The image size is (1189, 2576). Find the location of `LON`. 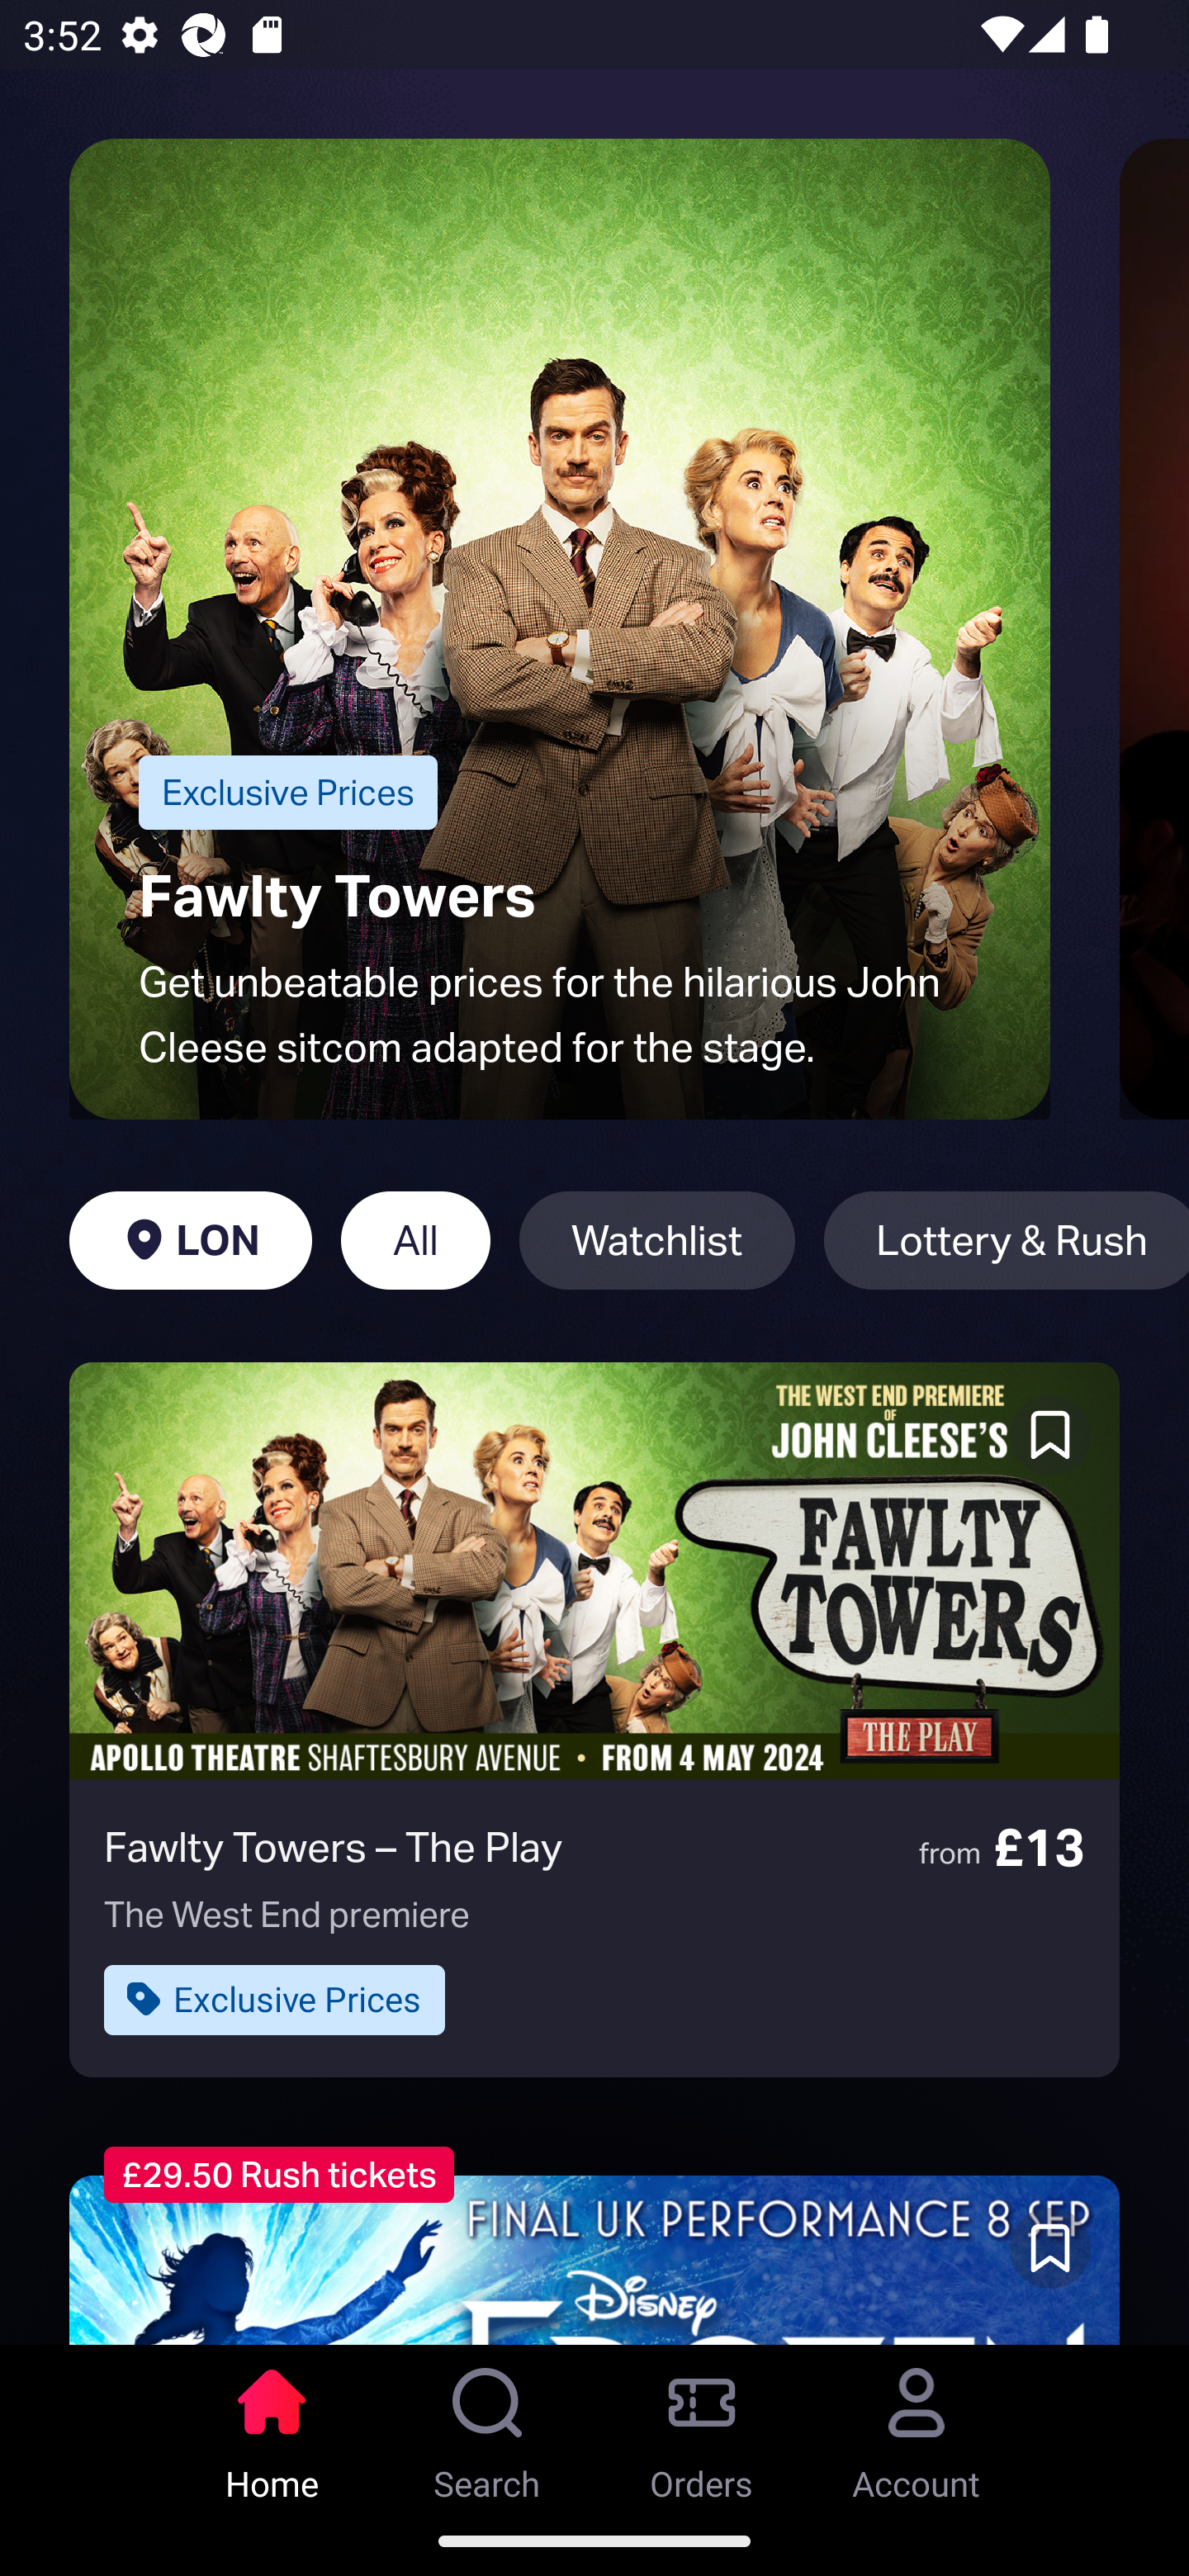

LON is located at coordinates (190, 1240).